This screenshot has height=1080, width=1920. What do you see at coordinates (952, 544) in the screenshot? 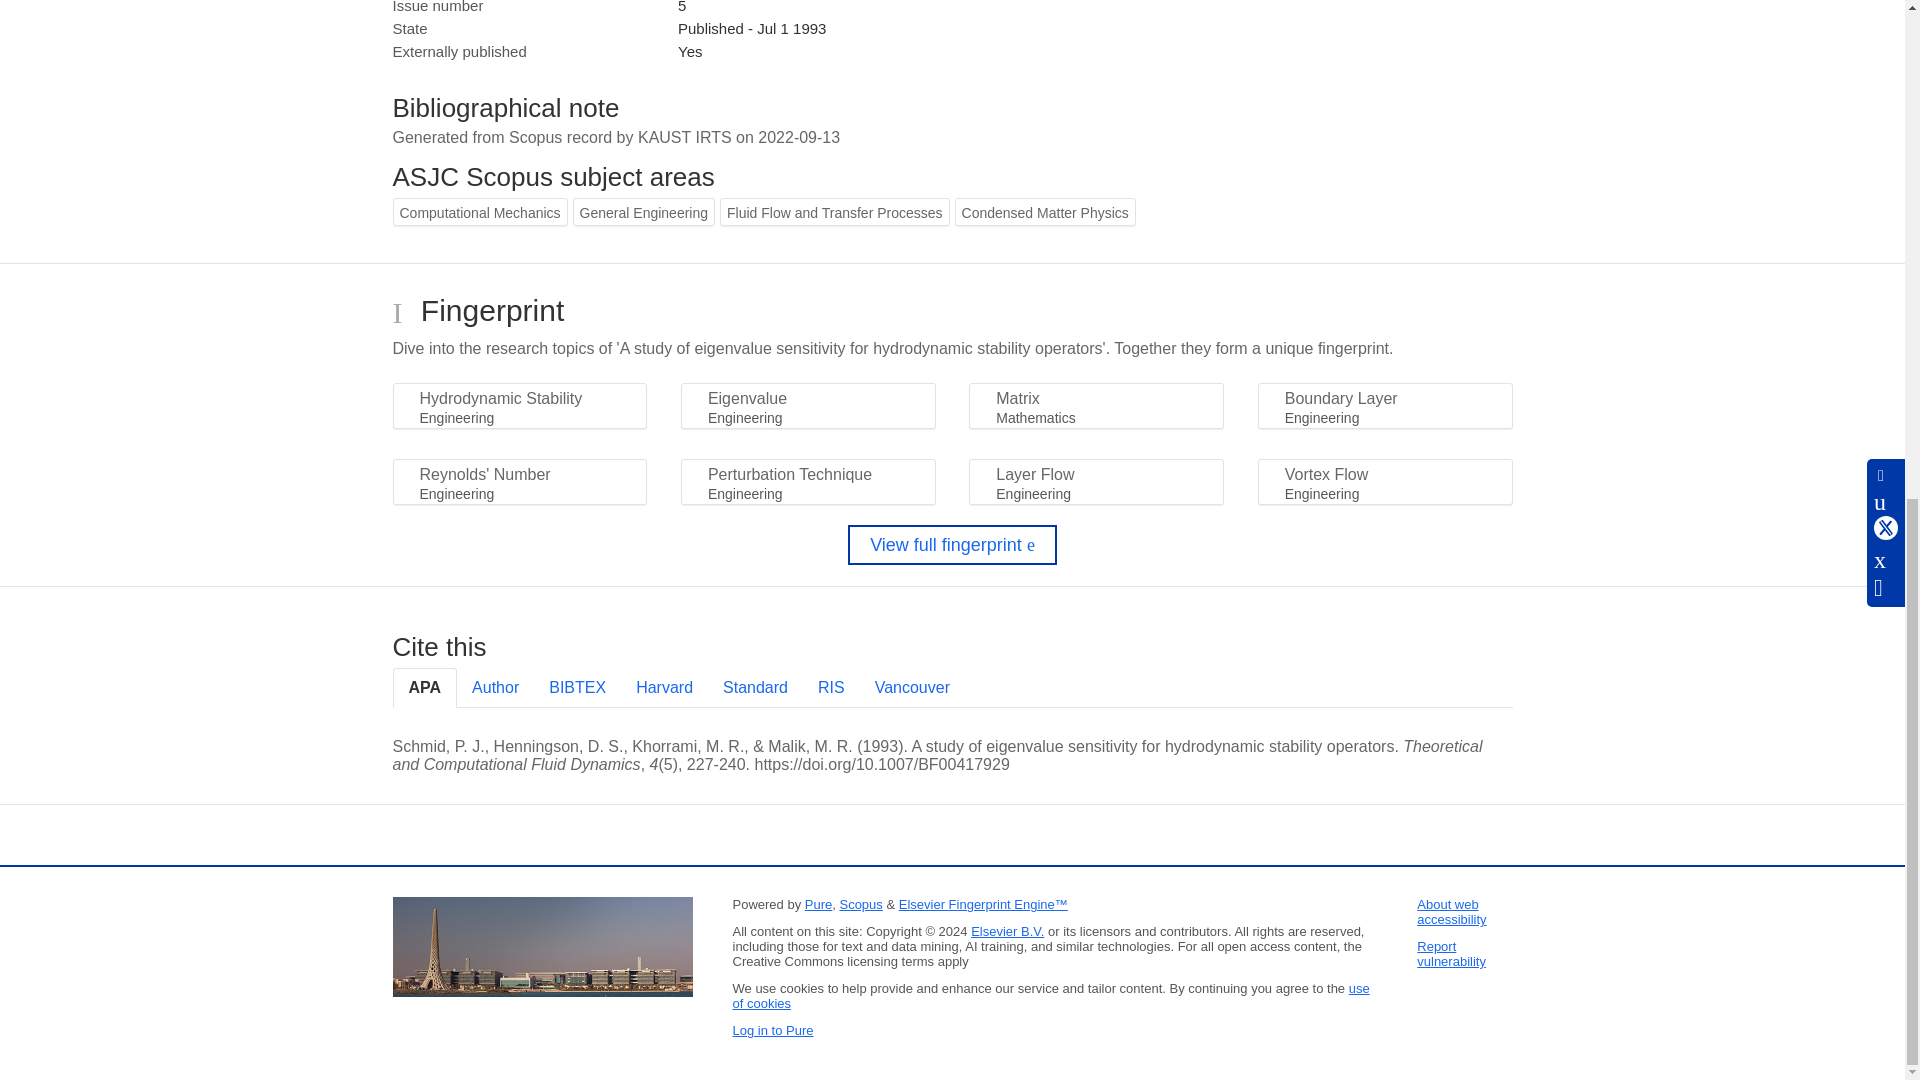
I see `View full fingerprint` at bounding box center [952, 544].